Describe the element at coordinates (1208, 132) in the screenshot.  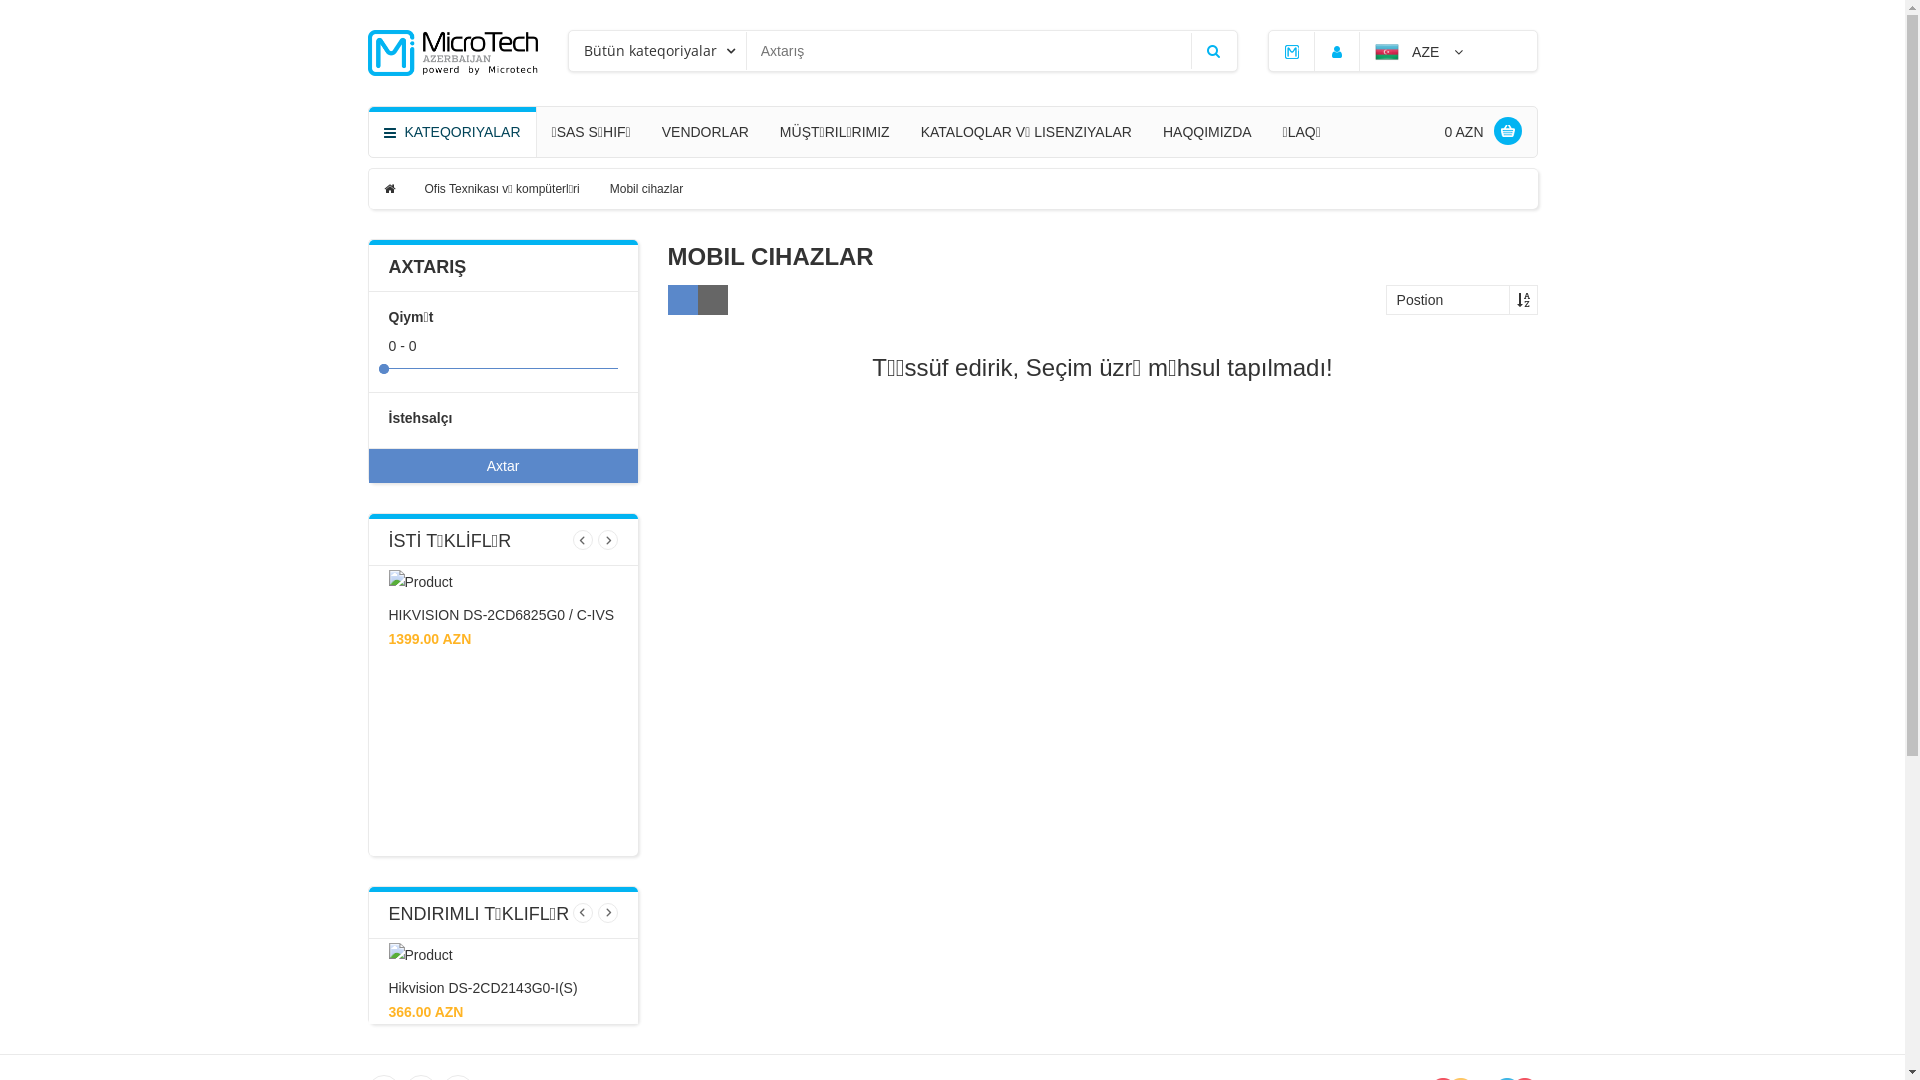
I see `HAQQIMIZDA` at that location.